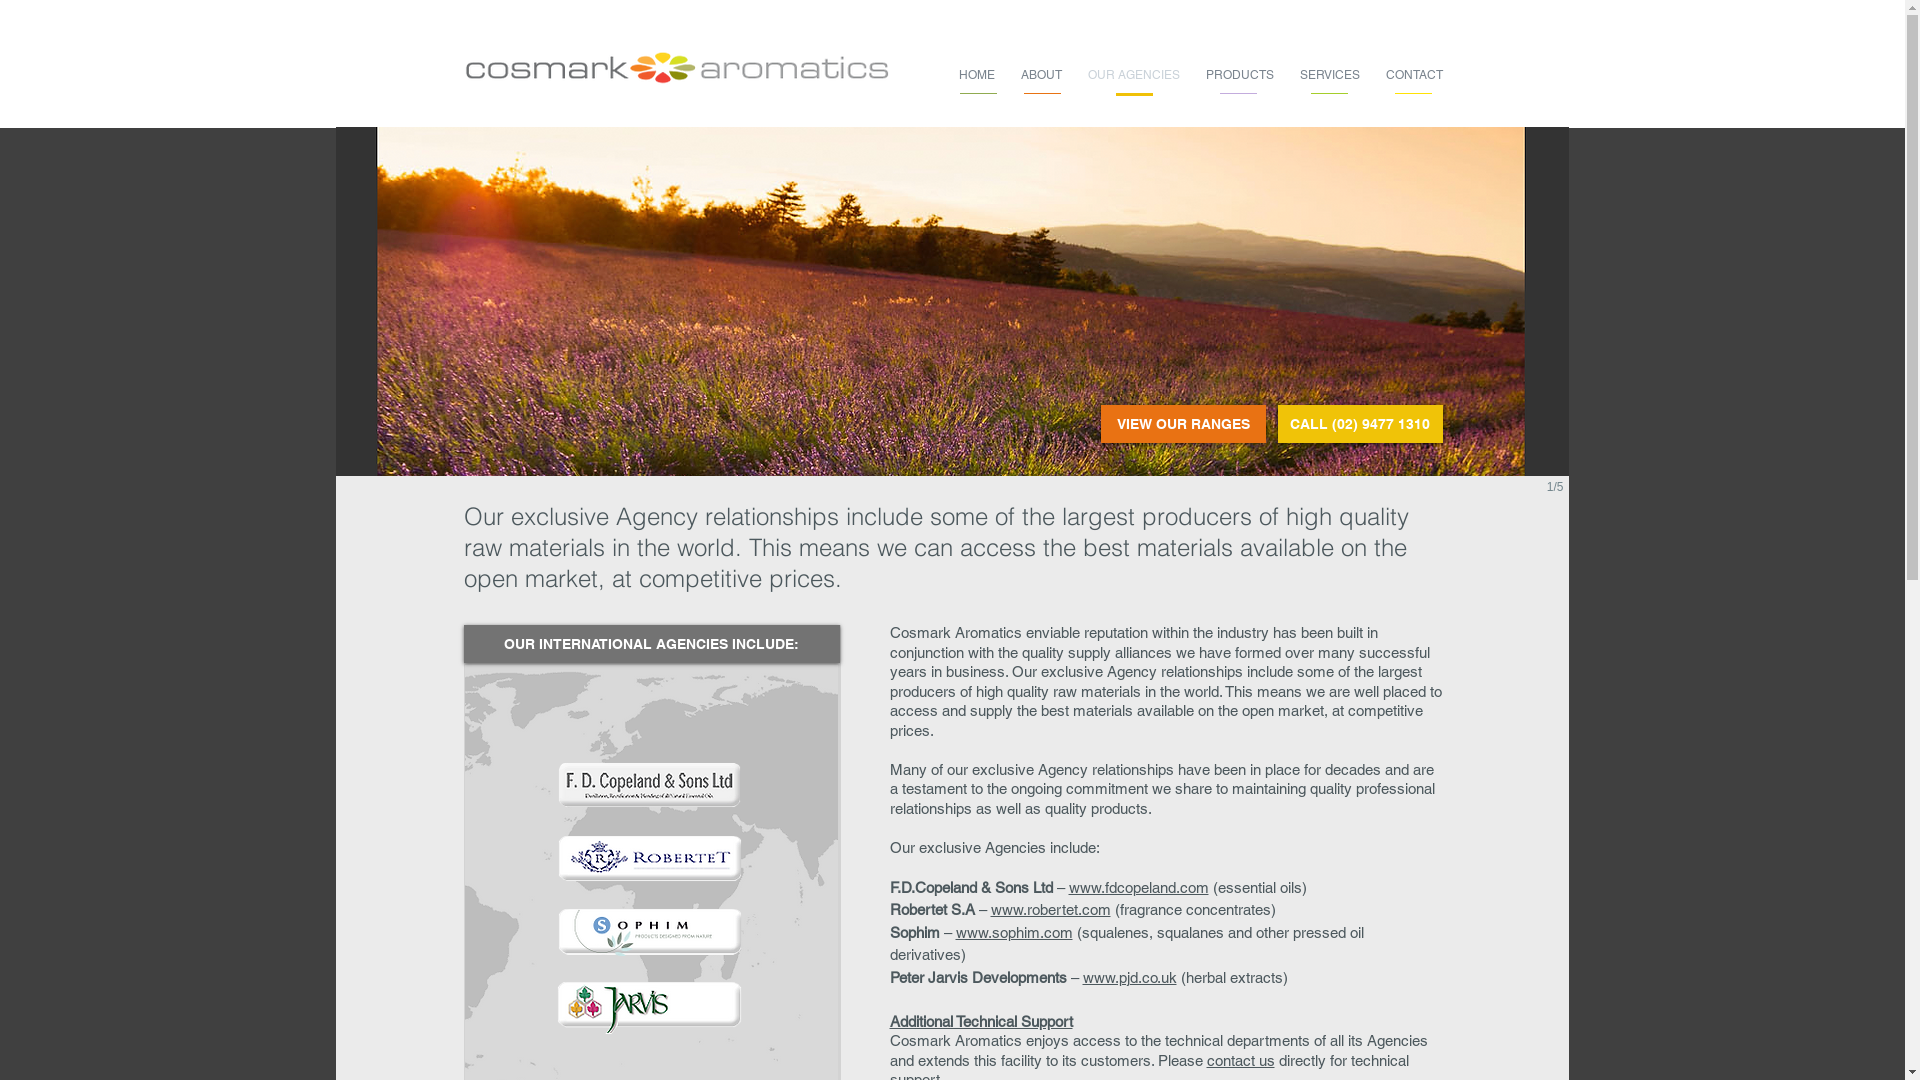 This screenshot has height=1080, width=1920. Describe the element at coordinates (1129, 976) in the screenshot. I see `www.pjd.co.uk` at that location.